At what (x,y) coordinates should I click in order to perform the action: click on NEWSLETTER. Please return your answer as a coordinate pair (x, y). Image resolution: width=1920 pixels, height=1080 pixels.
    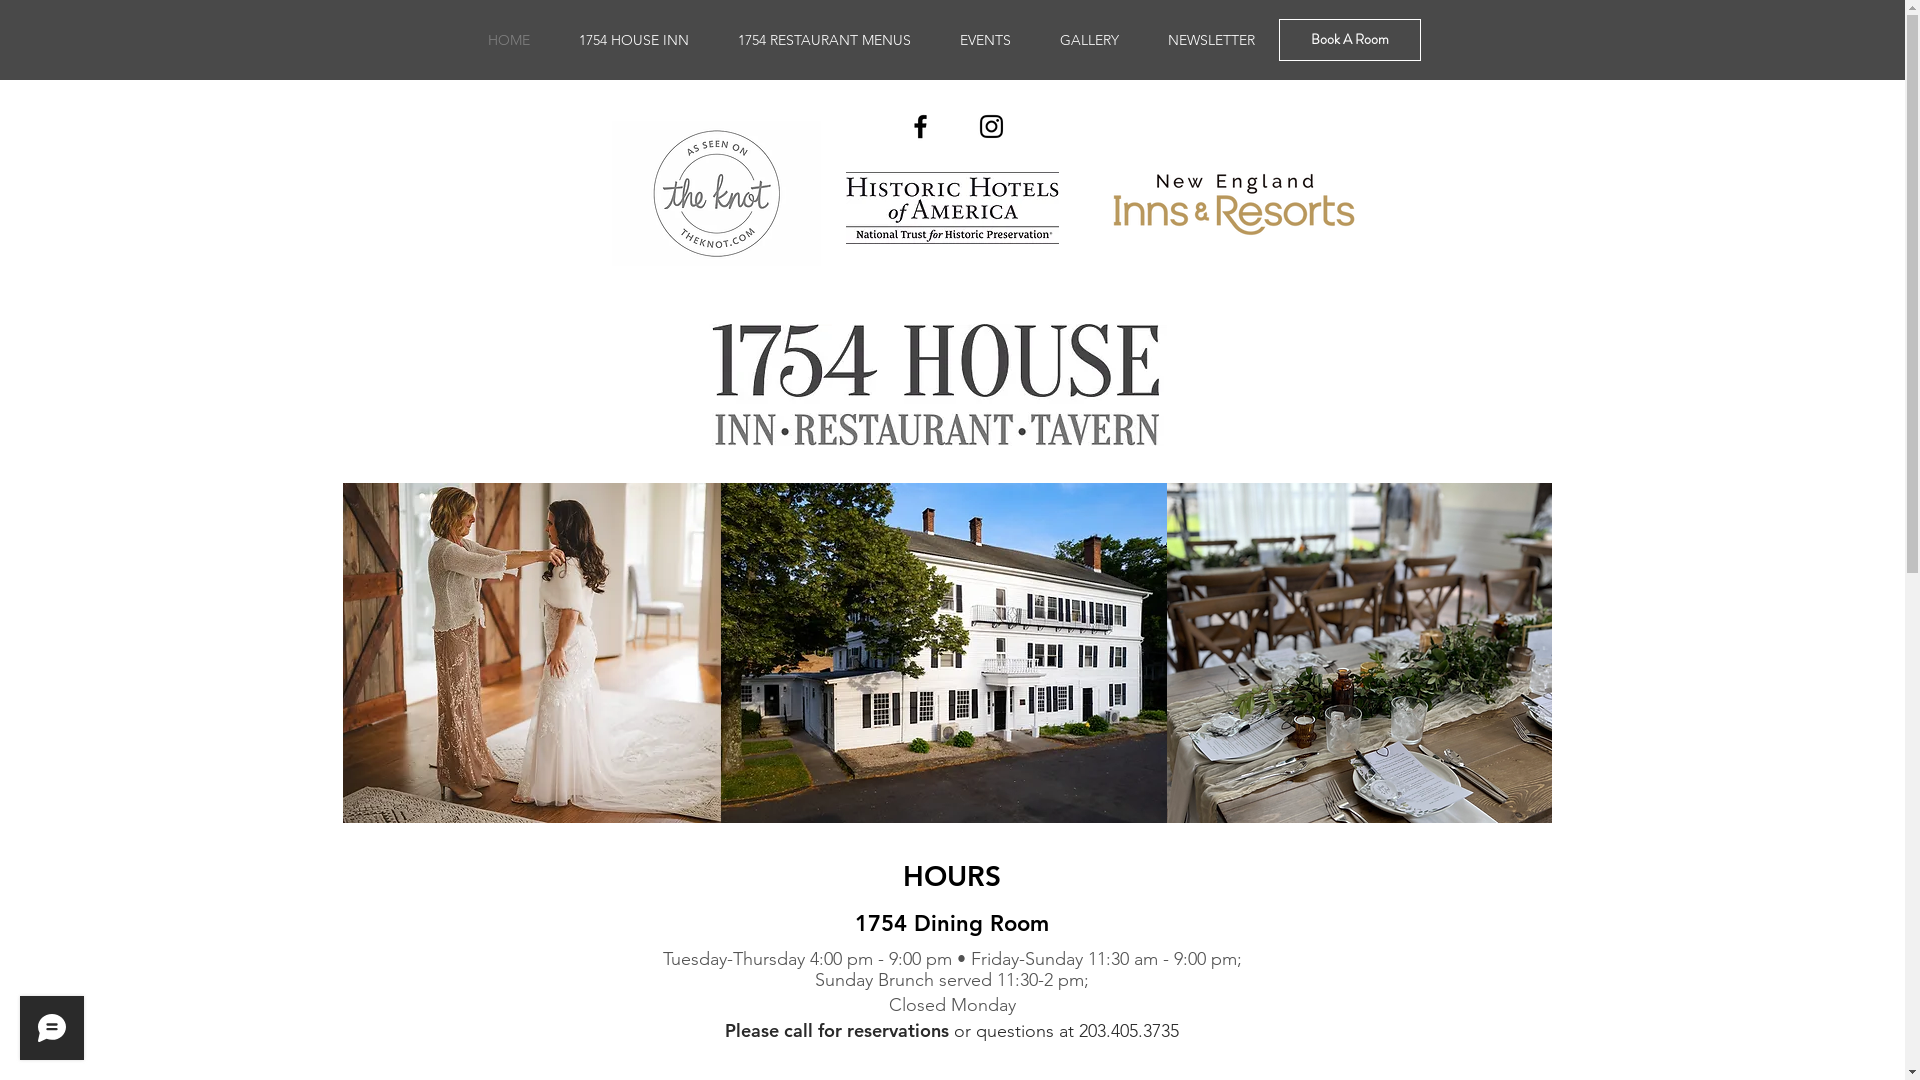
    Looking at the image, I should click on (1212, 40).